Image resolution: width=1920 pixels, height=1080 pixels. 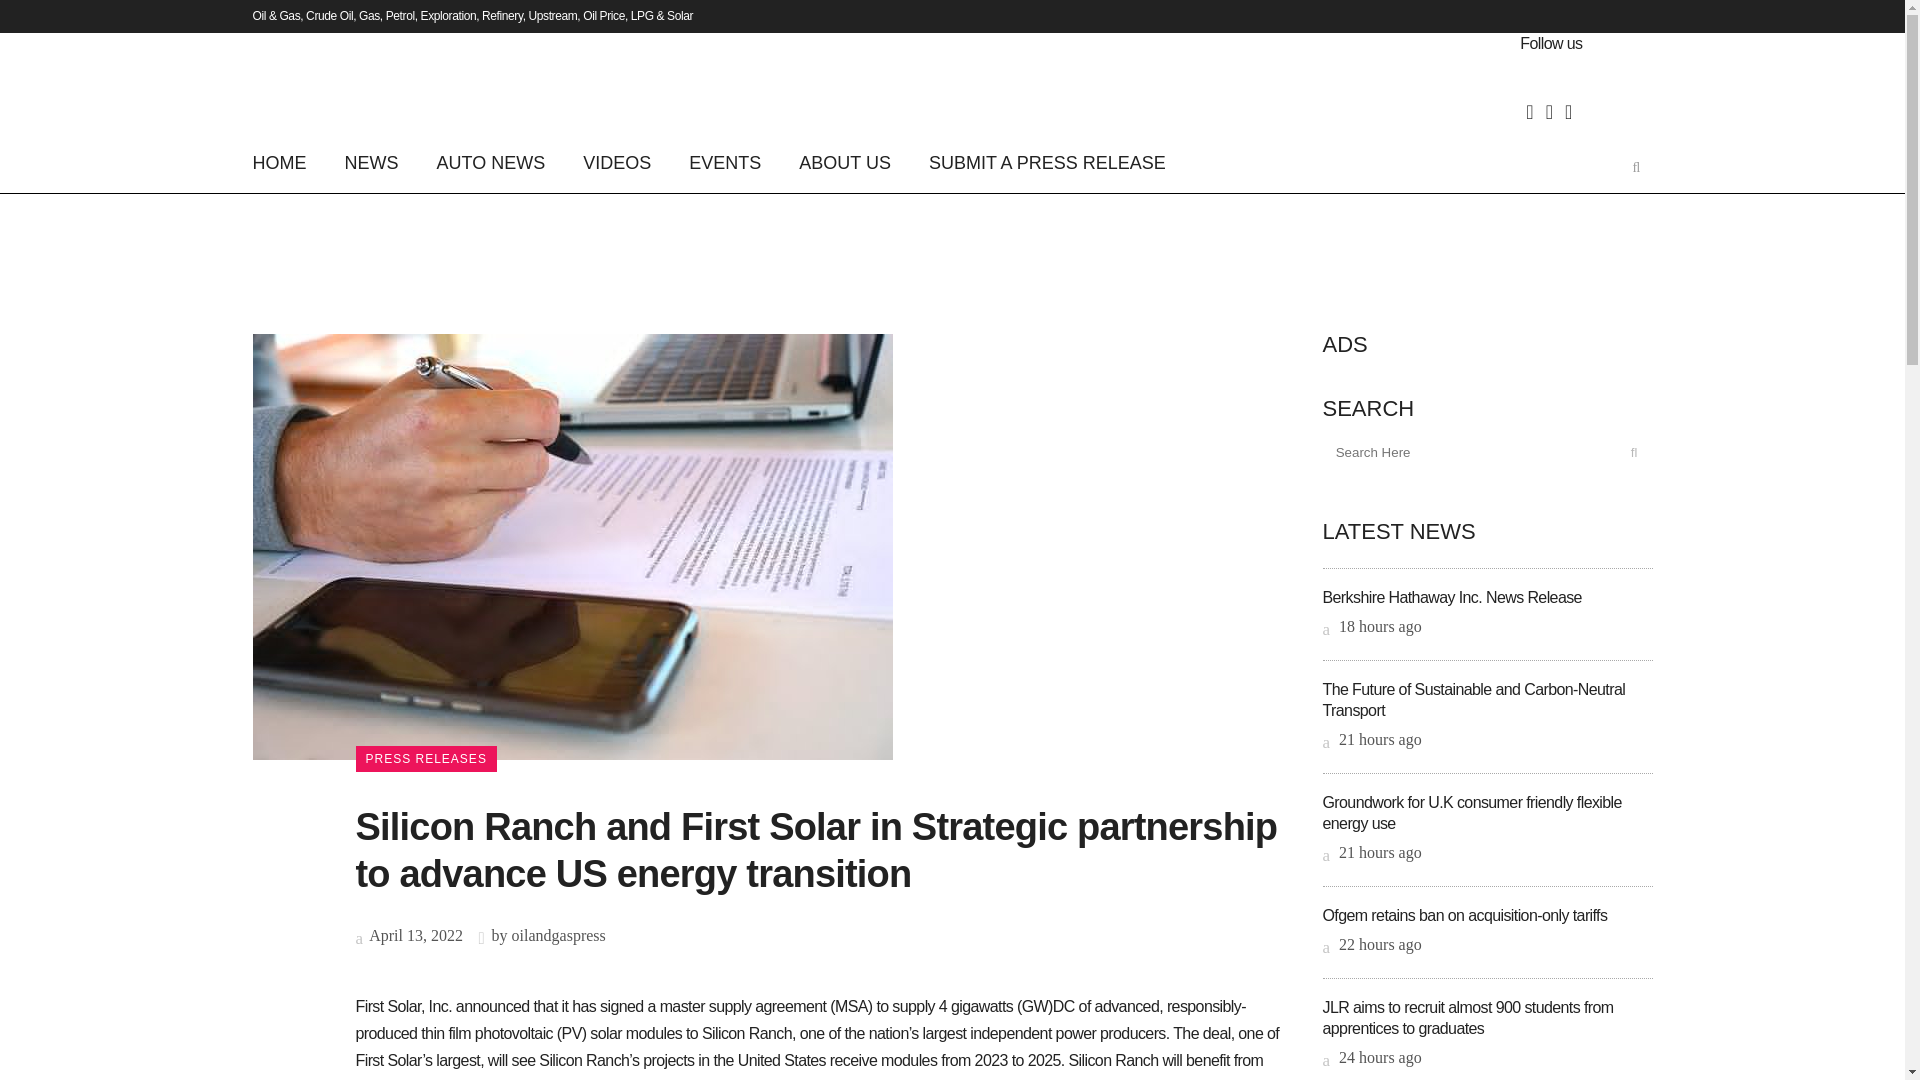 I want to click on AUTO NEWS, so click(x=491, y=162).